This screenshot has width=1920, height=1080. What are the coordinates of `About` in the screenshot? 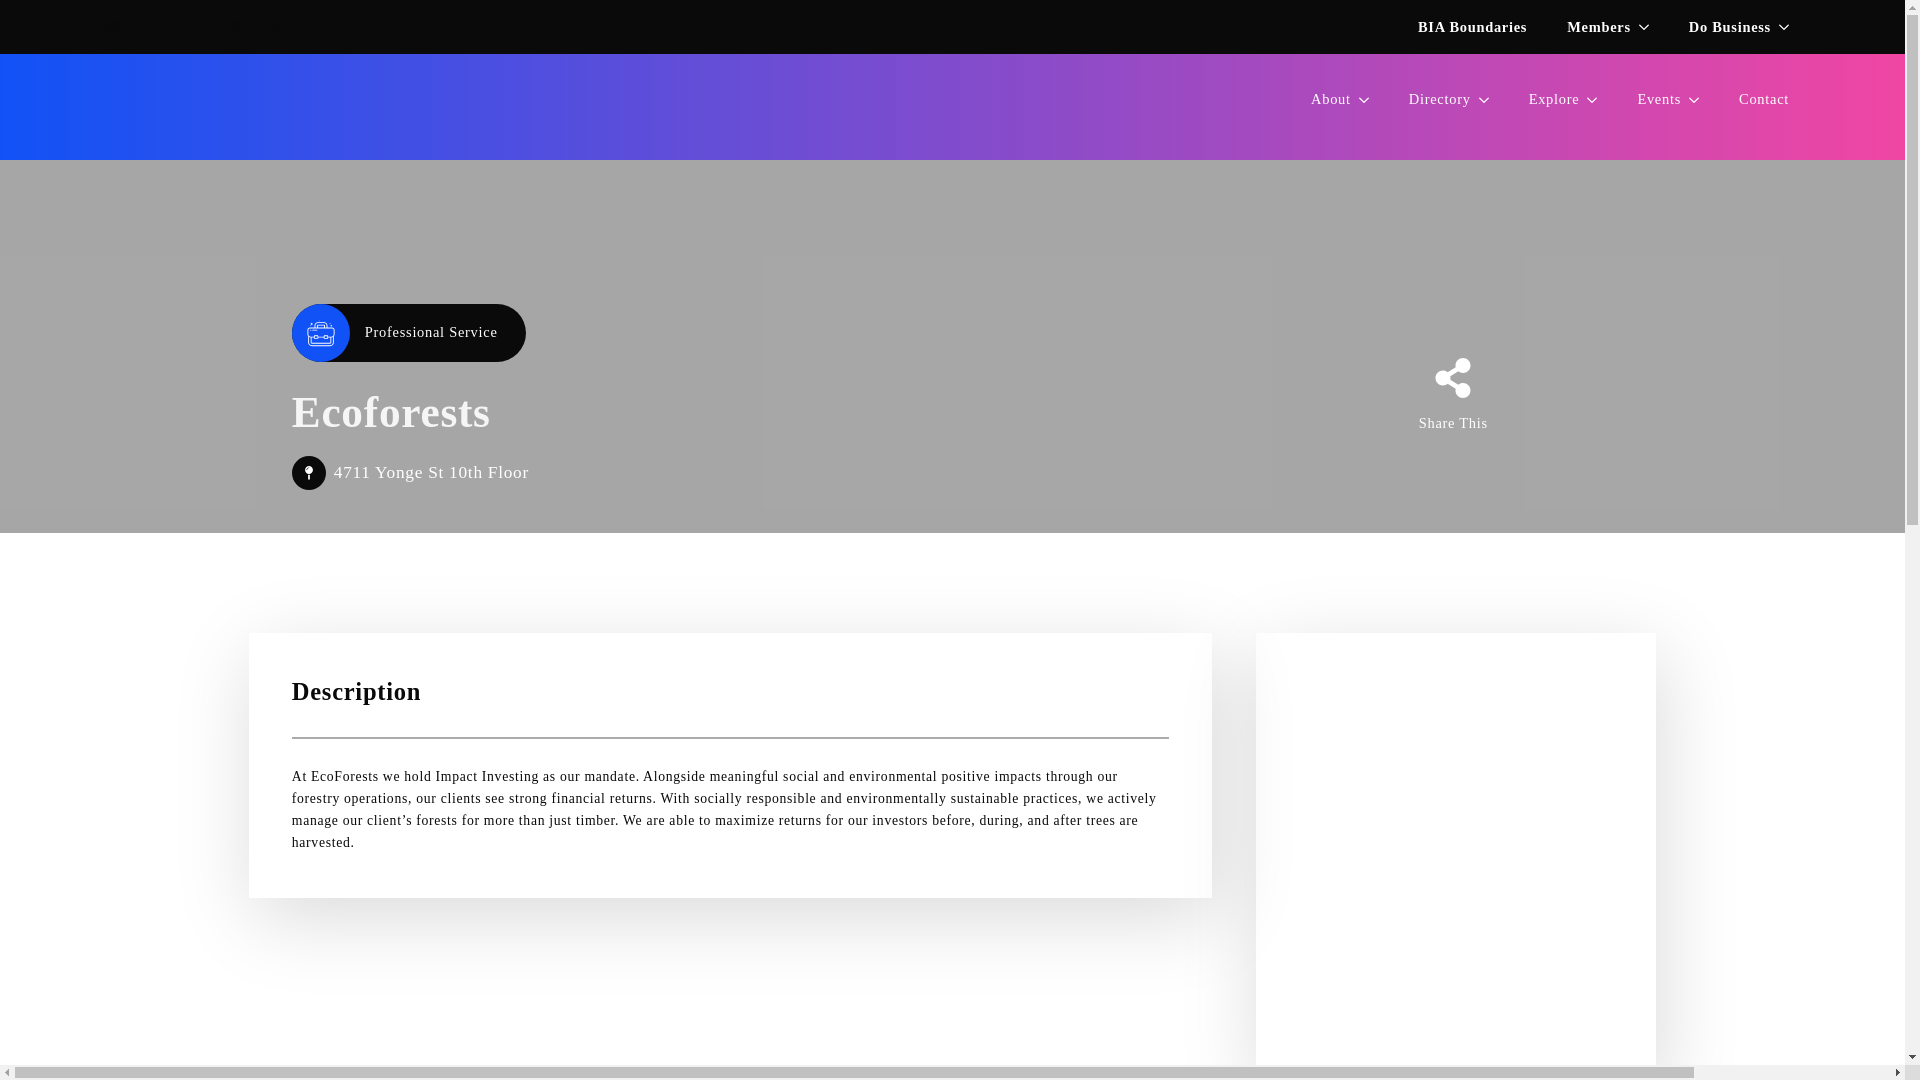 It's located at (1719, 27).